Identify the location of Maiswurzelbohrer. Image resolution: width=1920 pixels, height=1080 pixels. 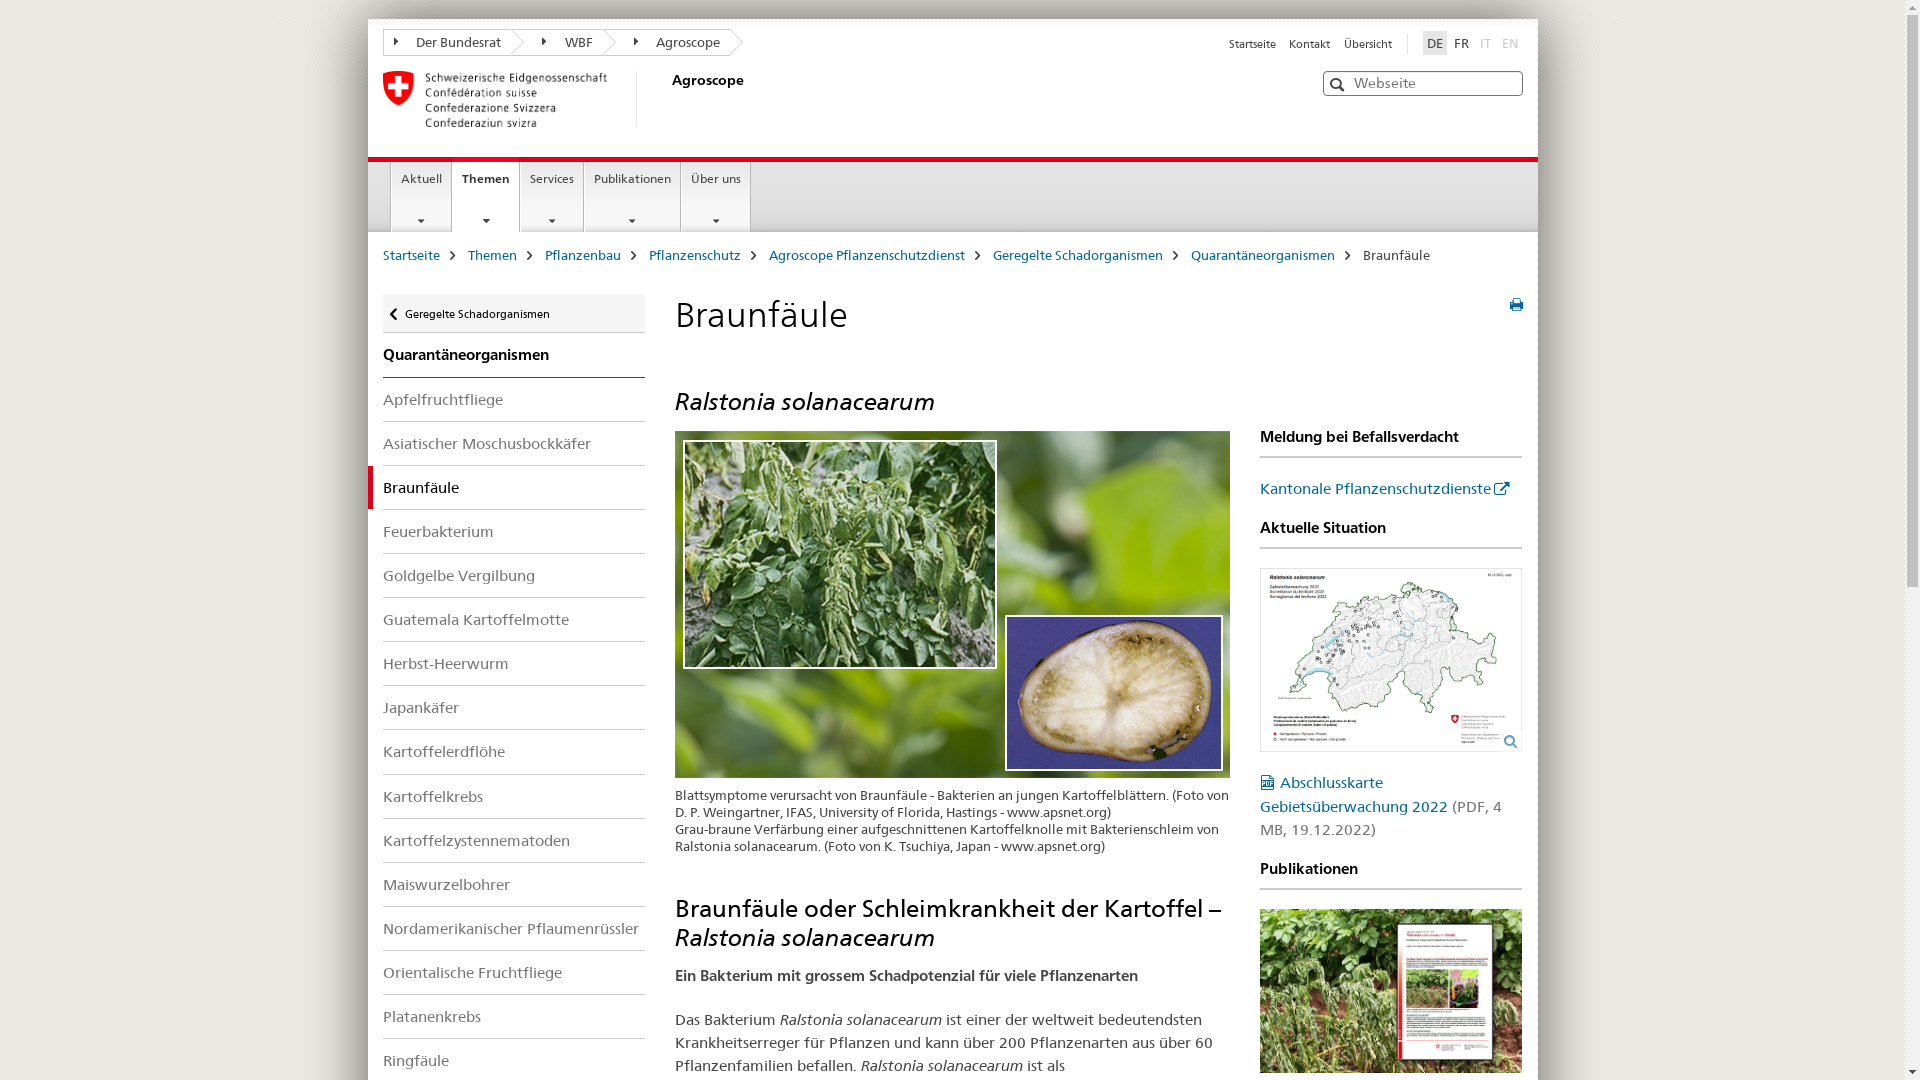
(514, 884).